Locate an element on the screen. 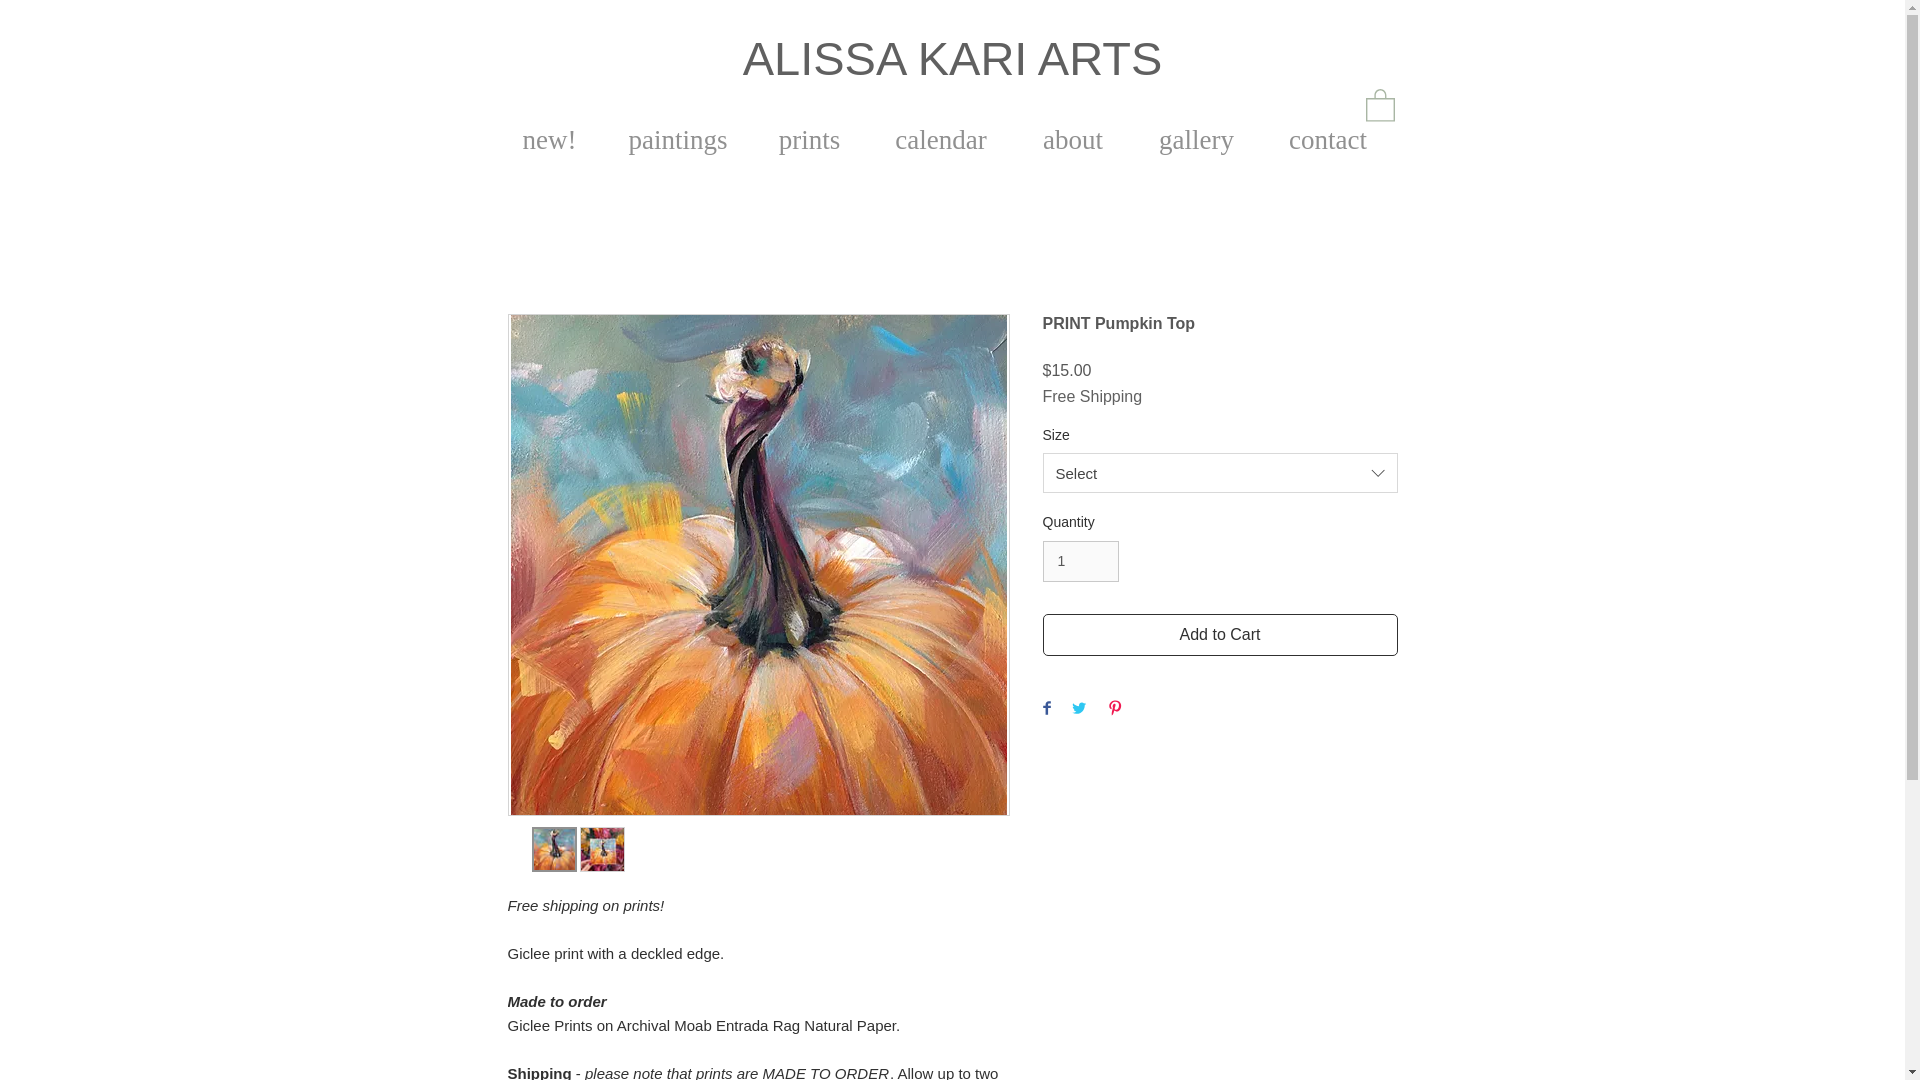 The width and height of the screenshot is (1920, 1080). 1 is located at coordinates (1080, 562).